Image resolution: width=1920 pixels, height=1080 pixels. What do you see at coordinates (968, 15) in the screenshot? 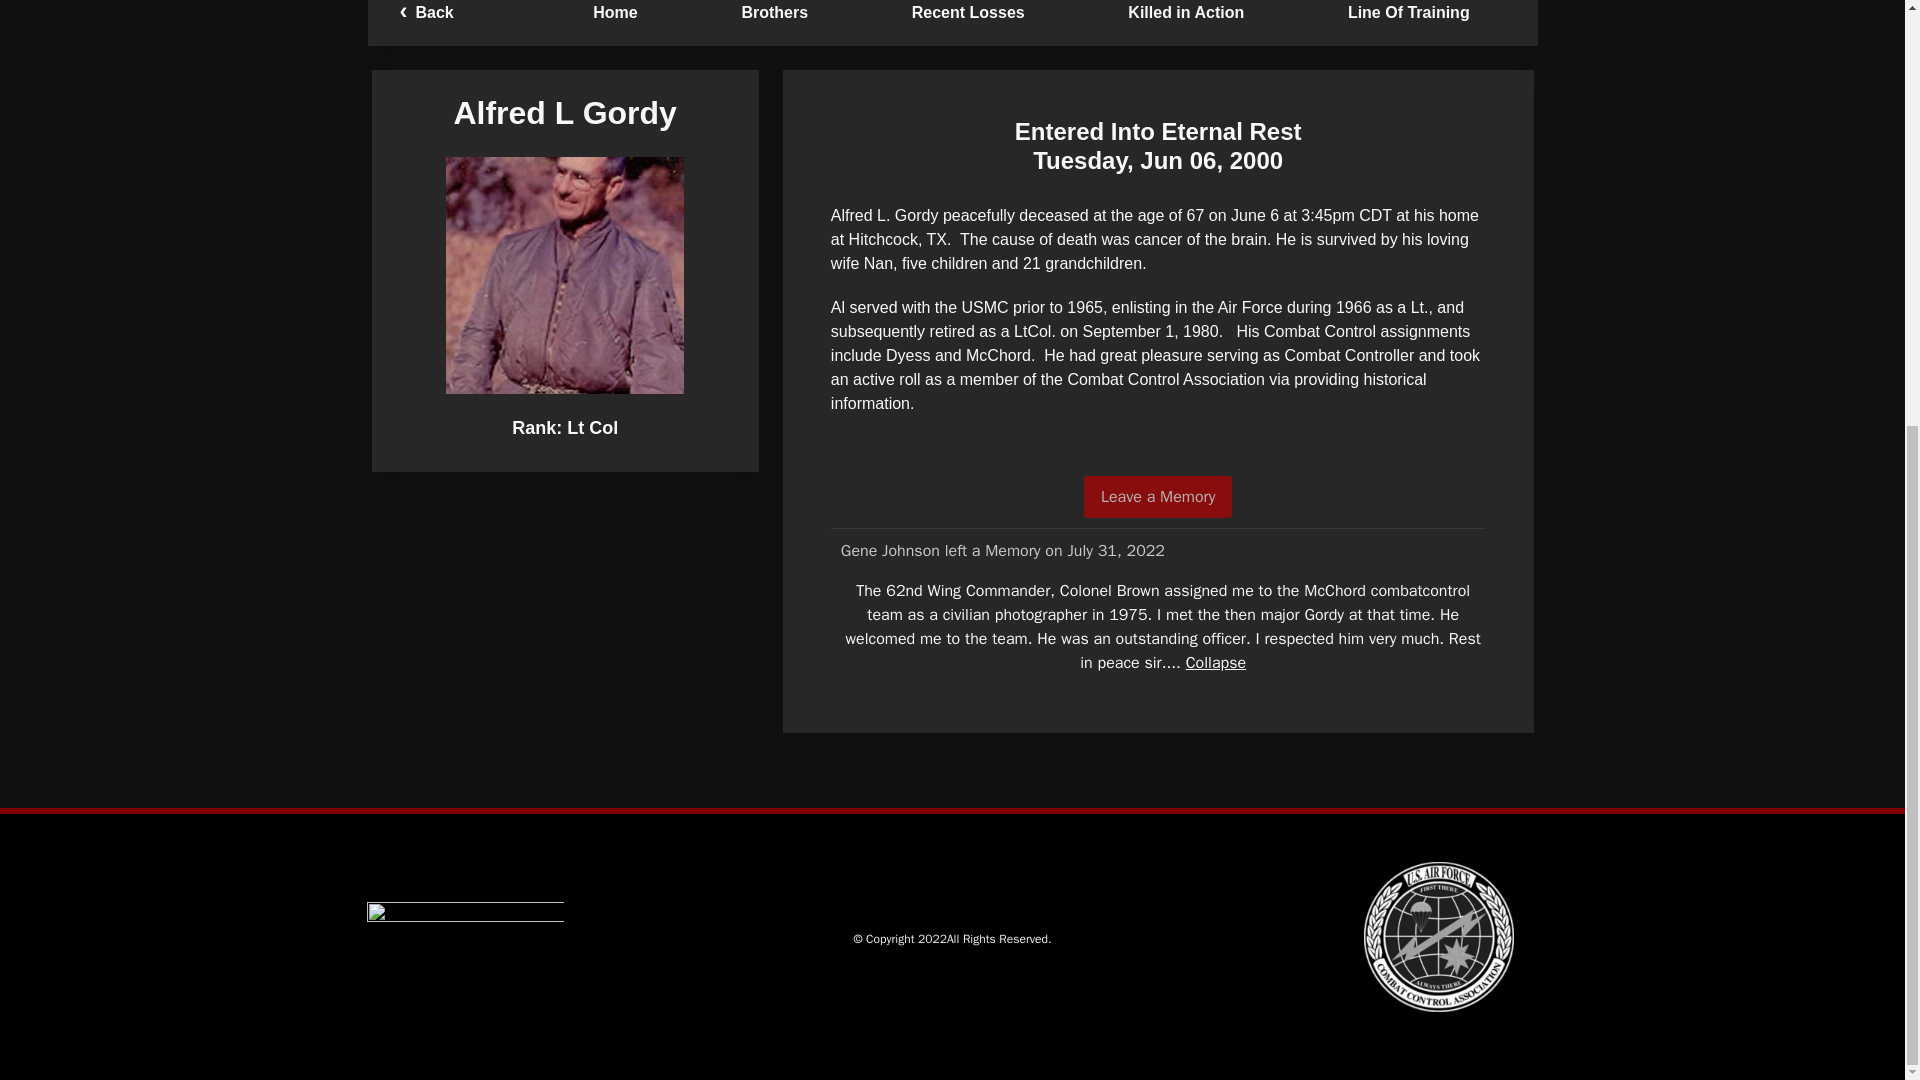
I see `Recent Losses` at bounding box center [968, 15].